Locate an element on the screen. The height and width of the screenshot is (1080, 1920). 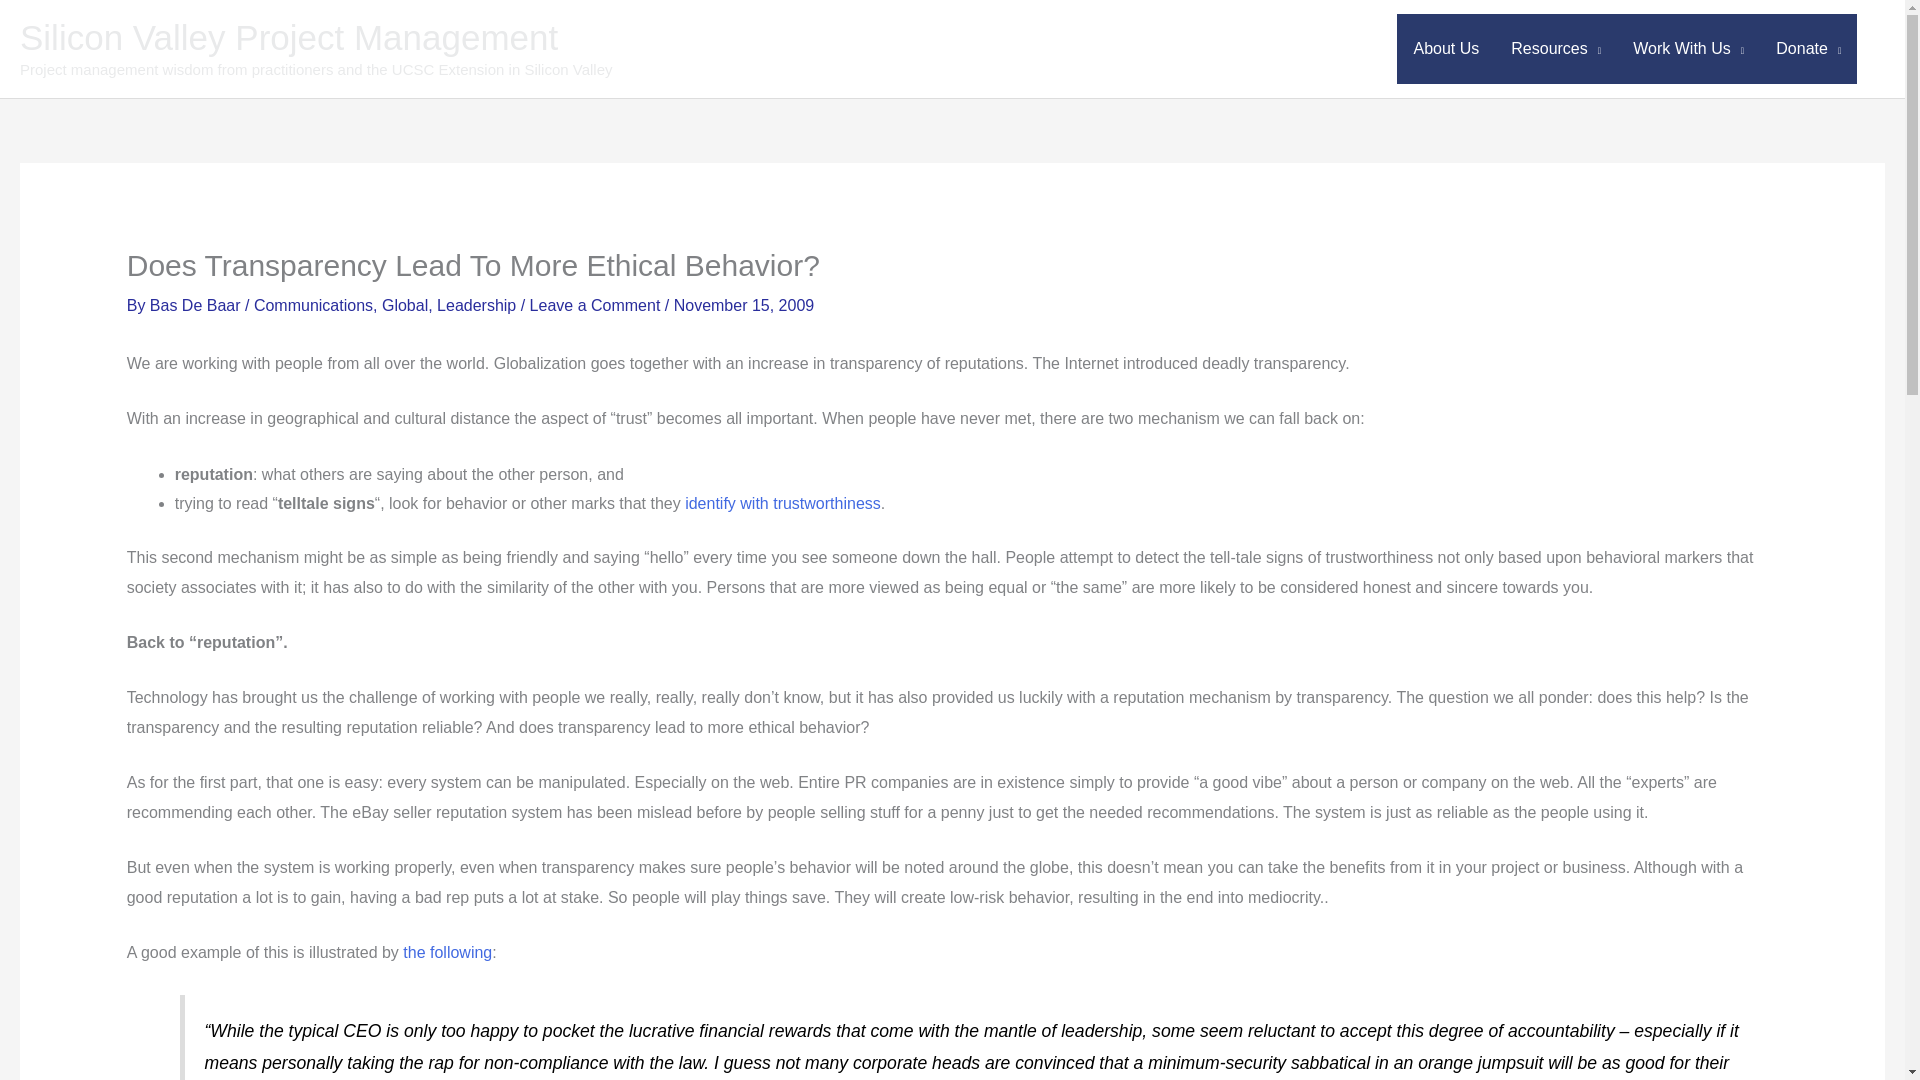
Communications is located at coordinates (312, 306).